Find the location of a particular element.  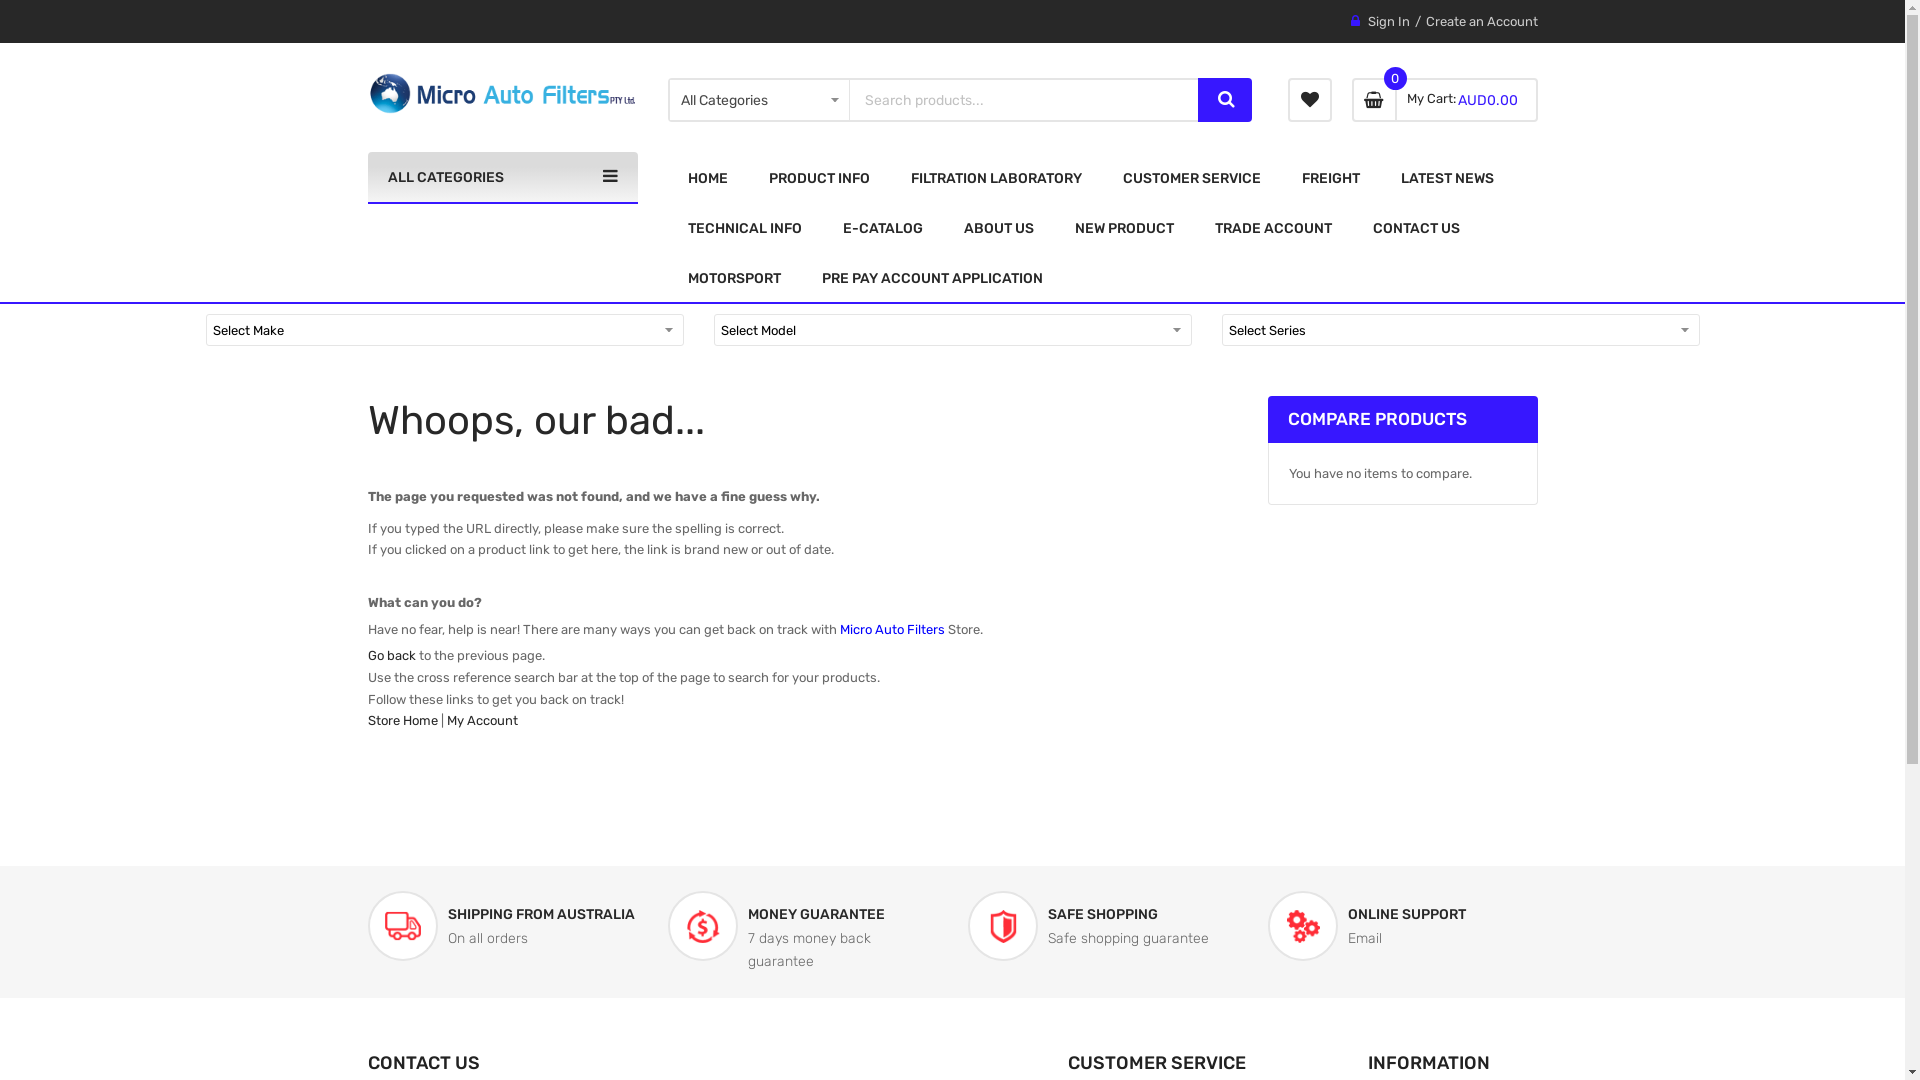

PRODUCT INFO is located at coordinates (818, 178).